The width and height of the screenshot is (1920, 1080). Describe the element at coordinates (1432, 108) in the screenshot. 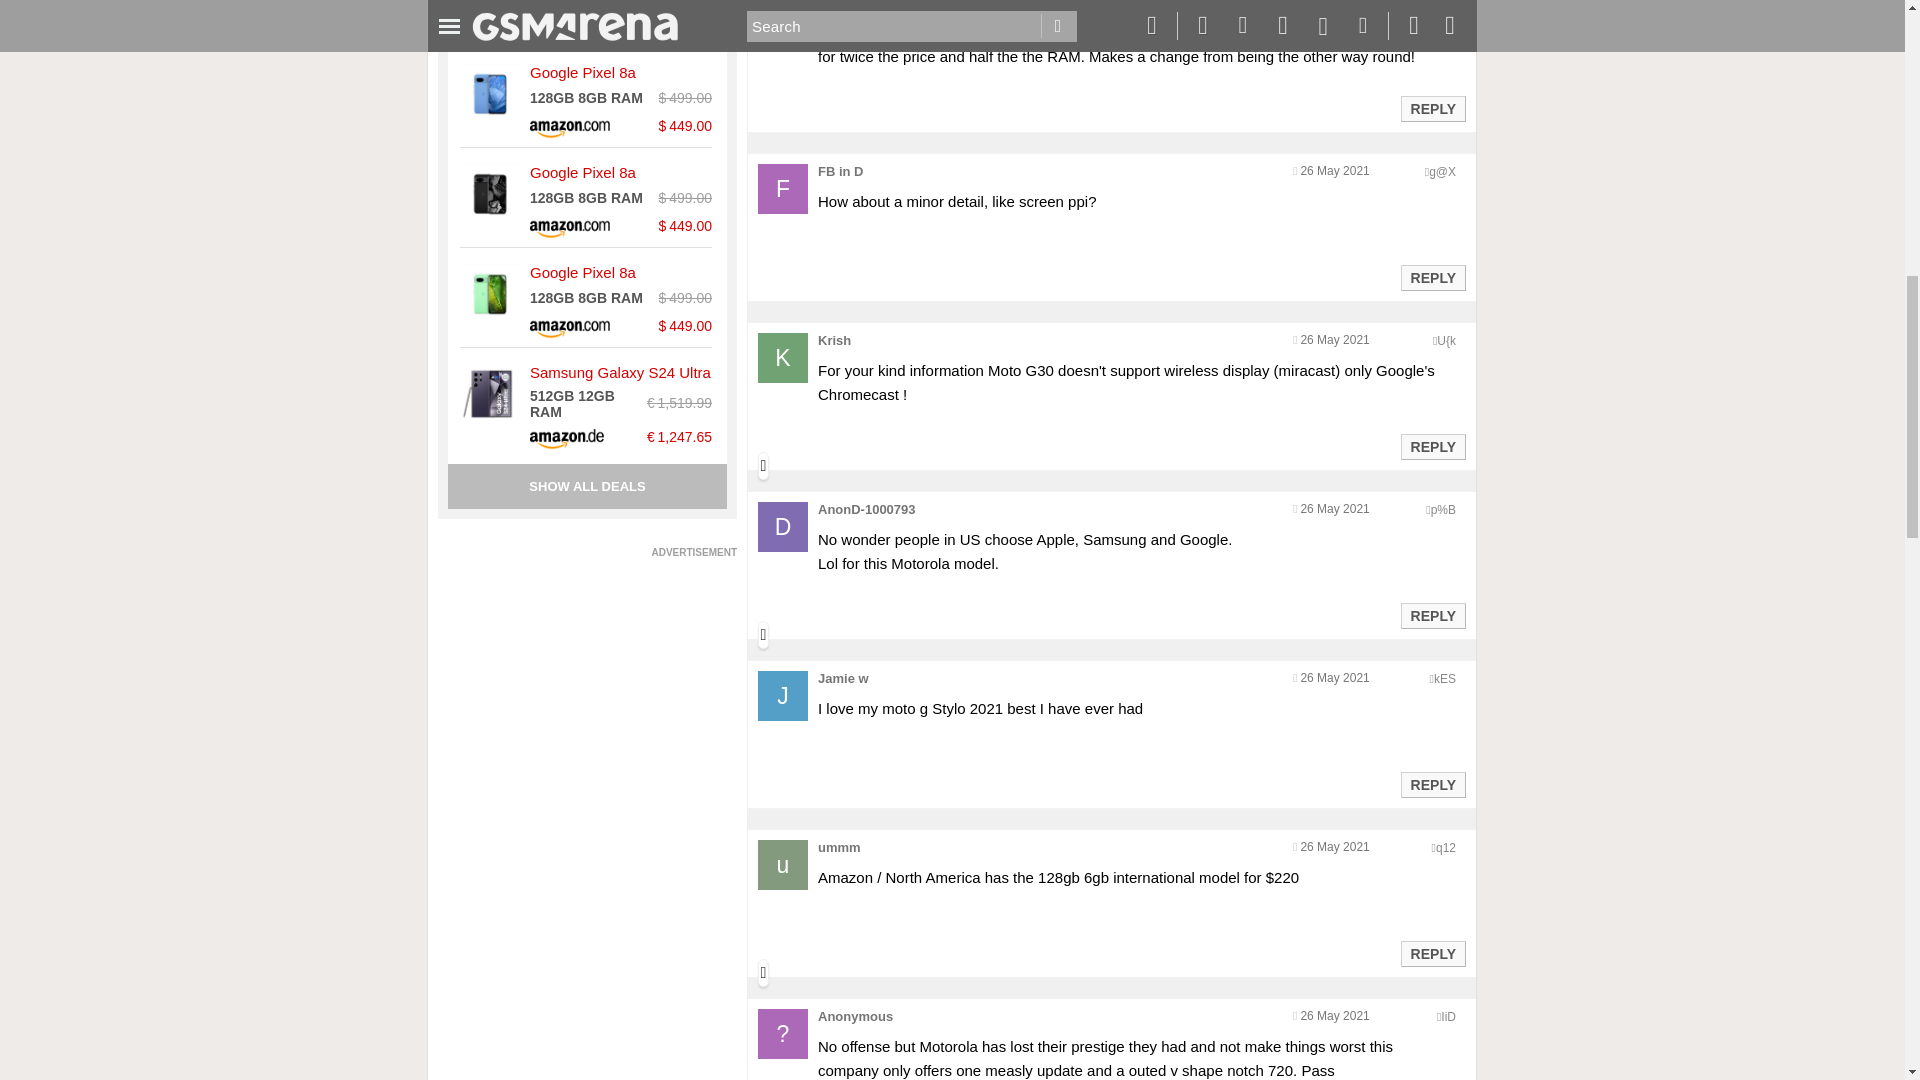

I see `REPLY` at that location.